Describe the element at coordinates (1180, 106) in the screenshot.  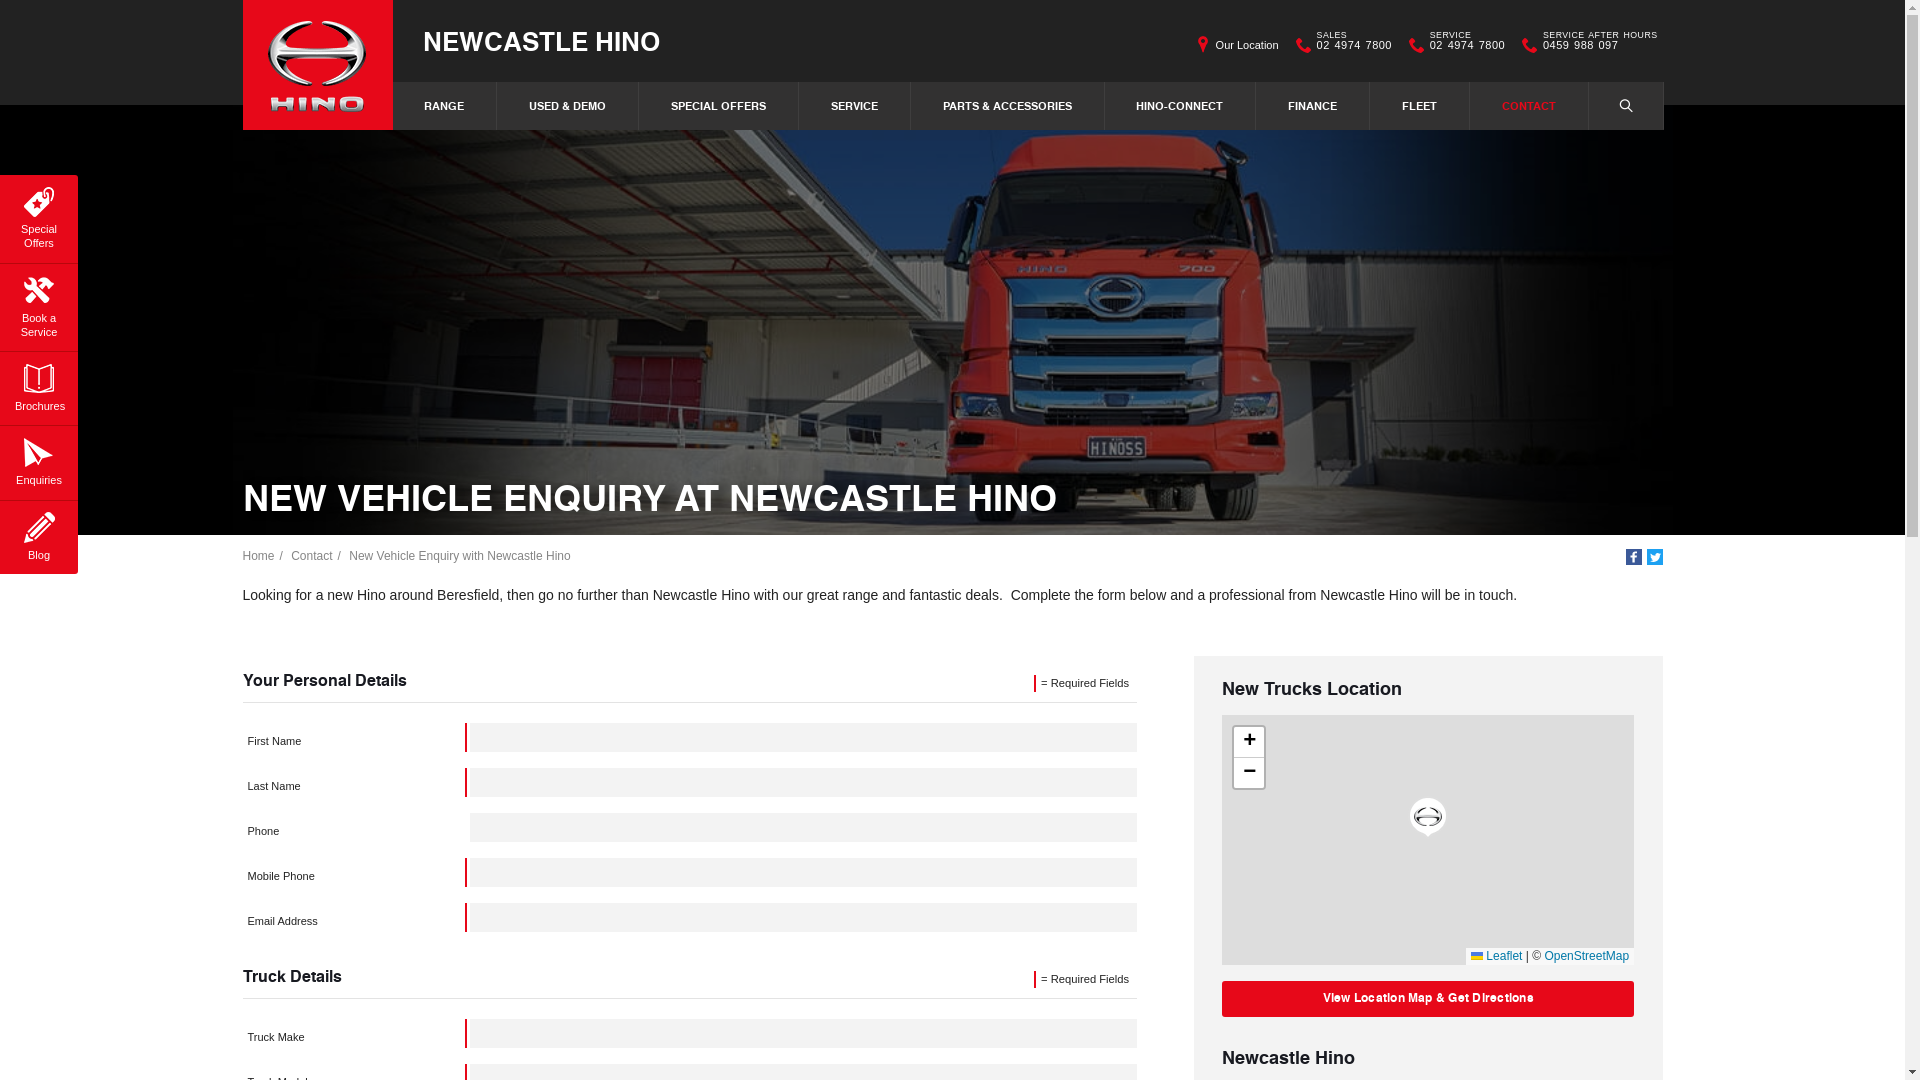
I see `HINO-CONNECT` at that location.